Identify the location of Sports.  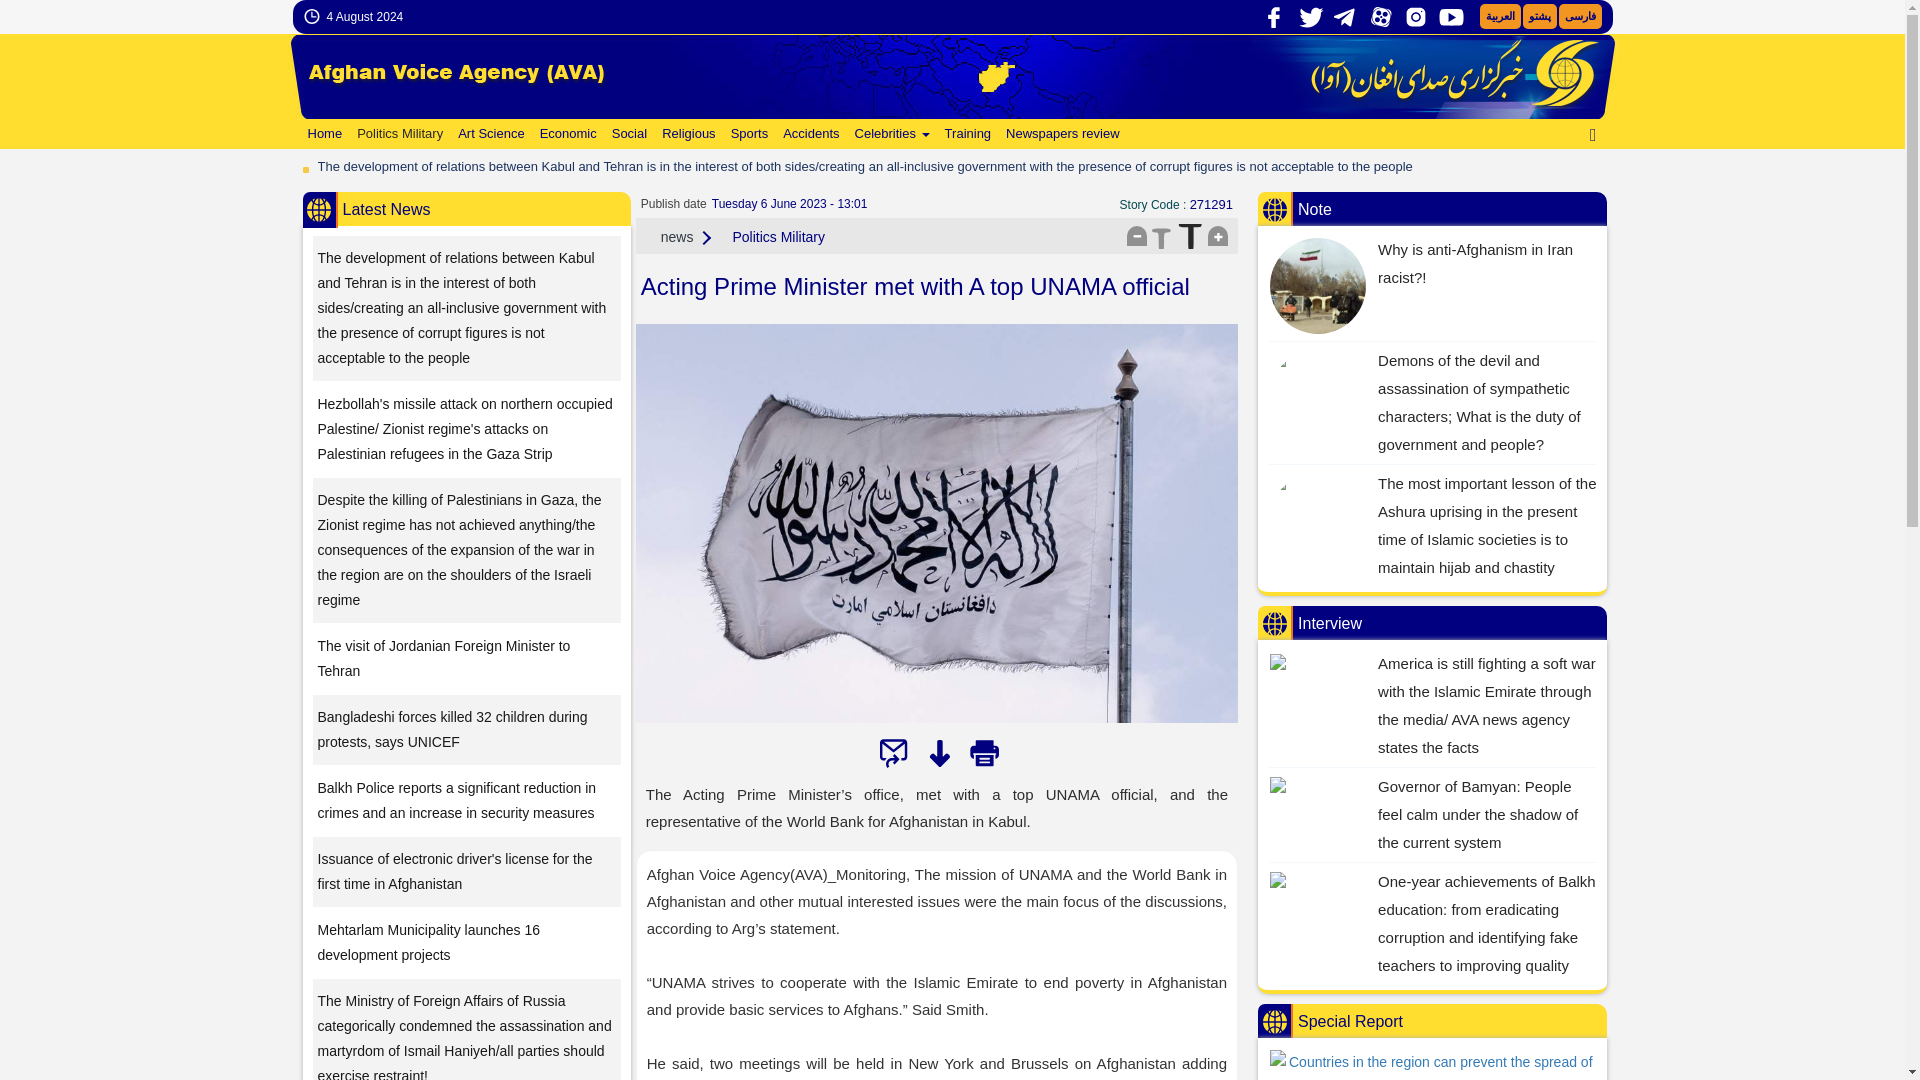
(747, 134).